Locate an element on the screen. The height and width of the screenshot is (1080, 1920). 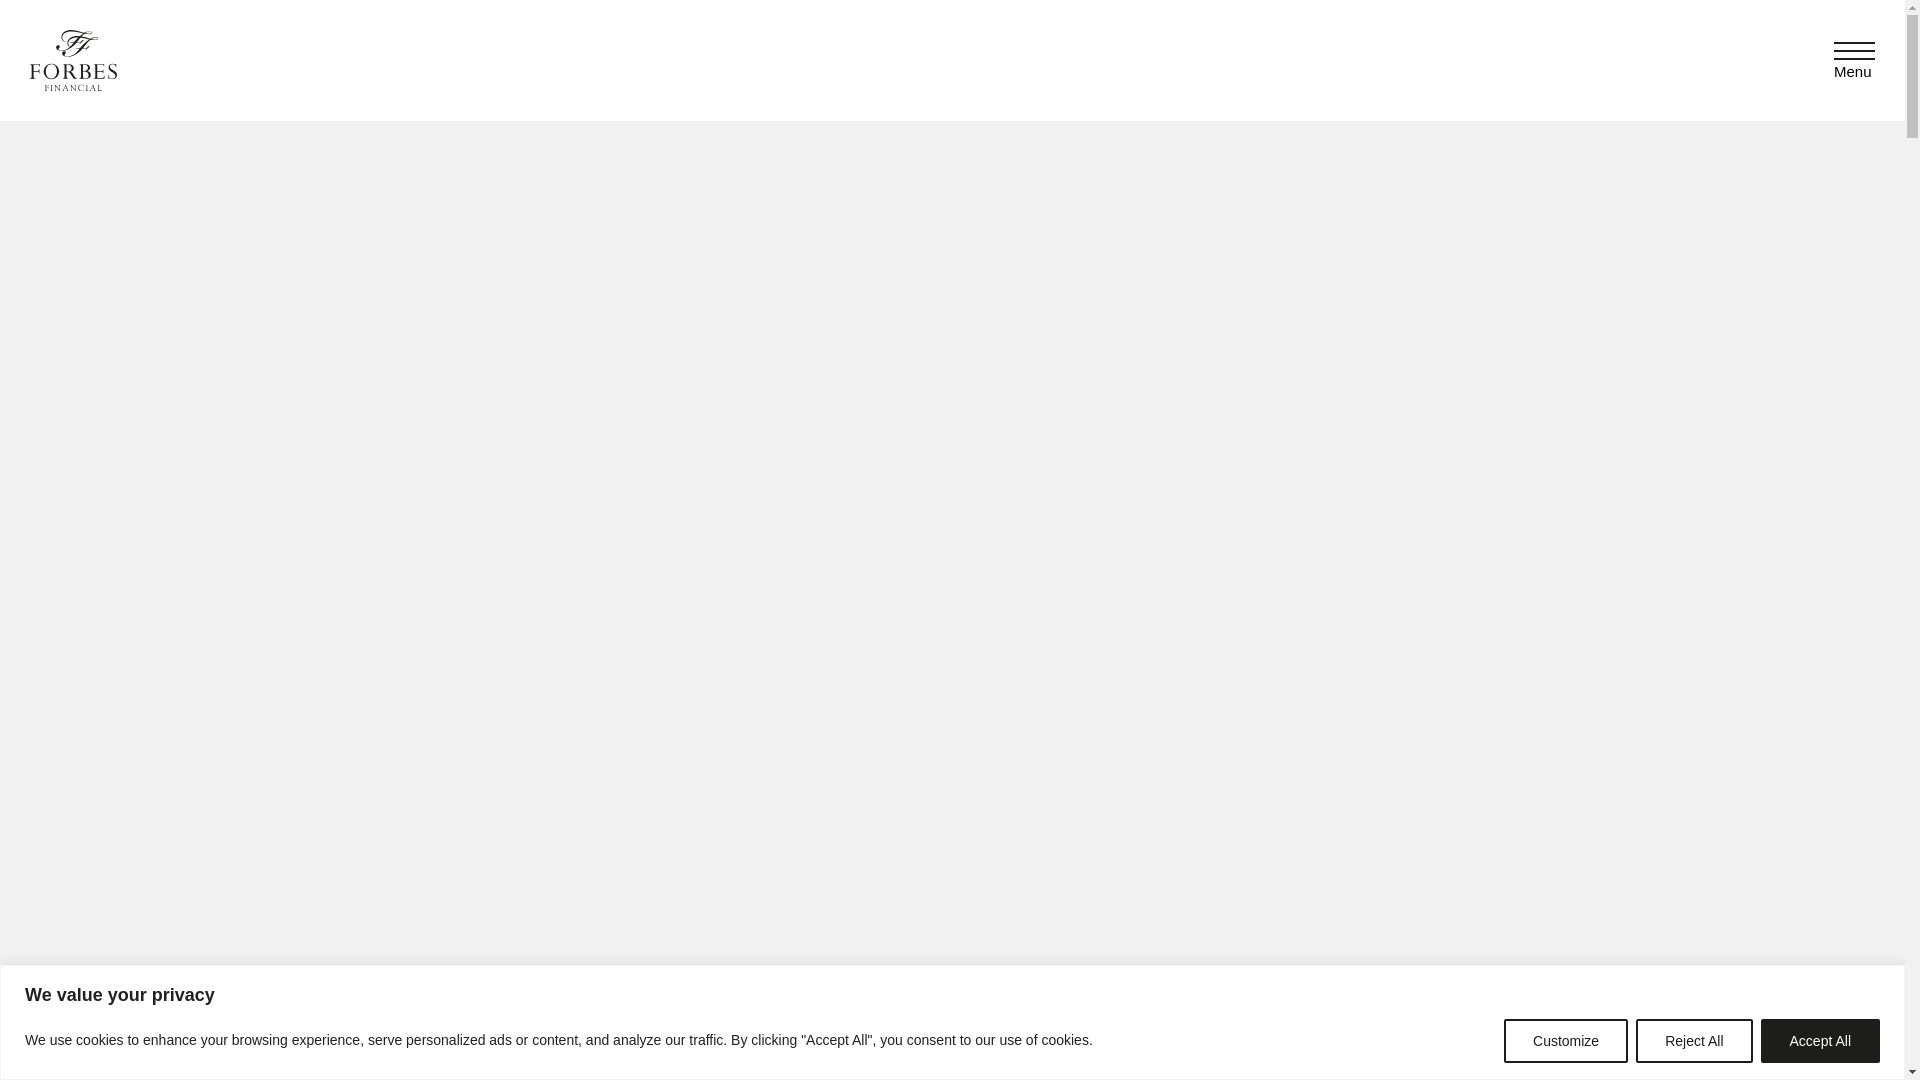
Customize is located at coordinates (1566, 1040).